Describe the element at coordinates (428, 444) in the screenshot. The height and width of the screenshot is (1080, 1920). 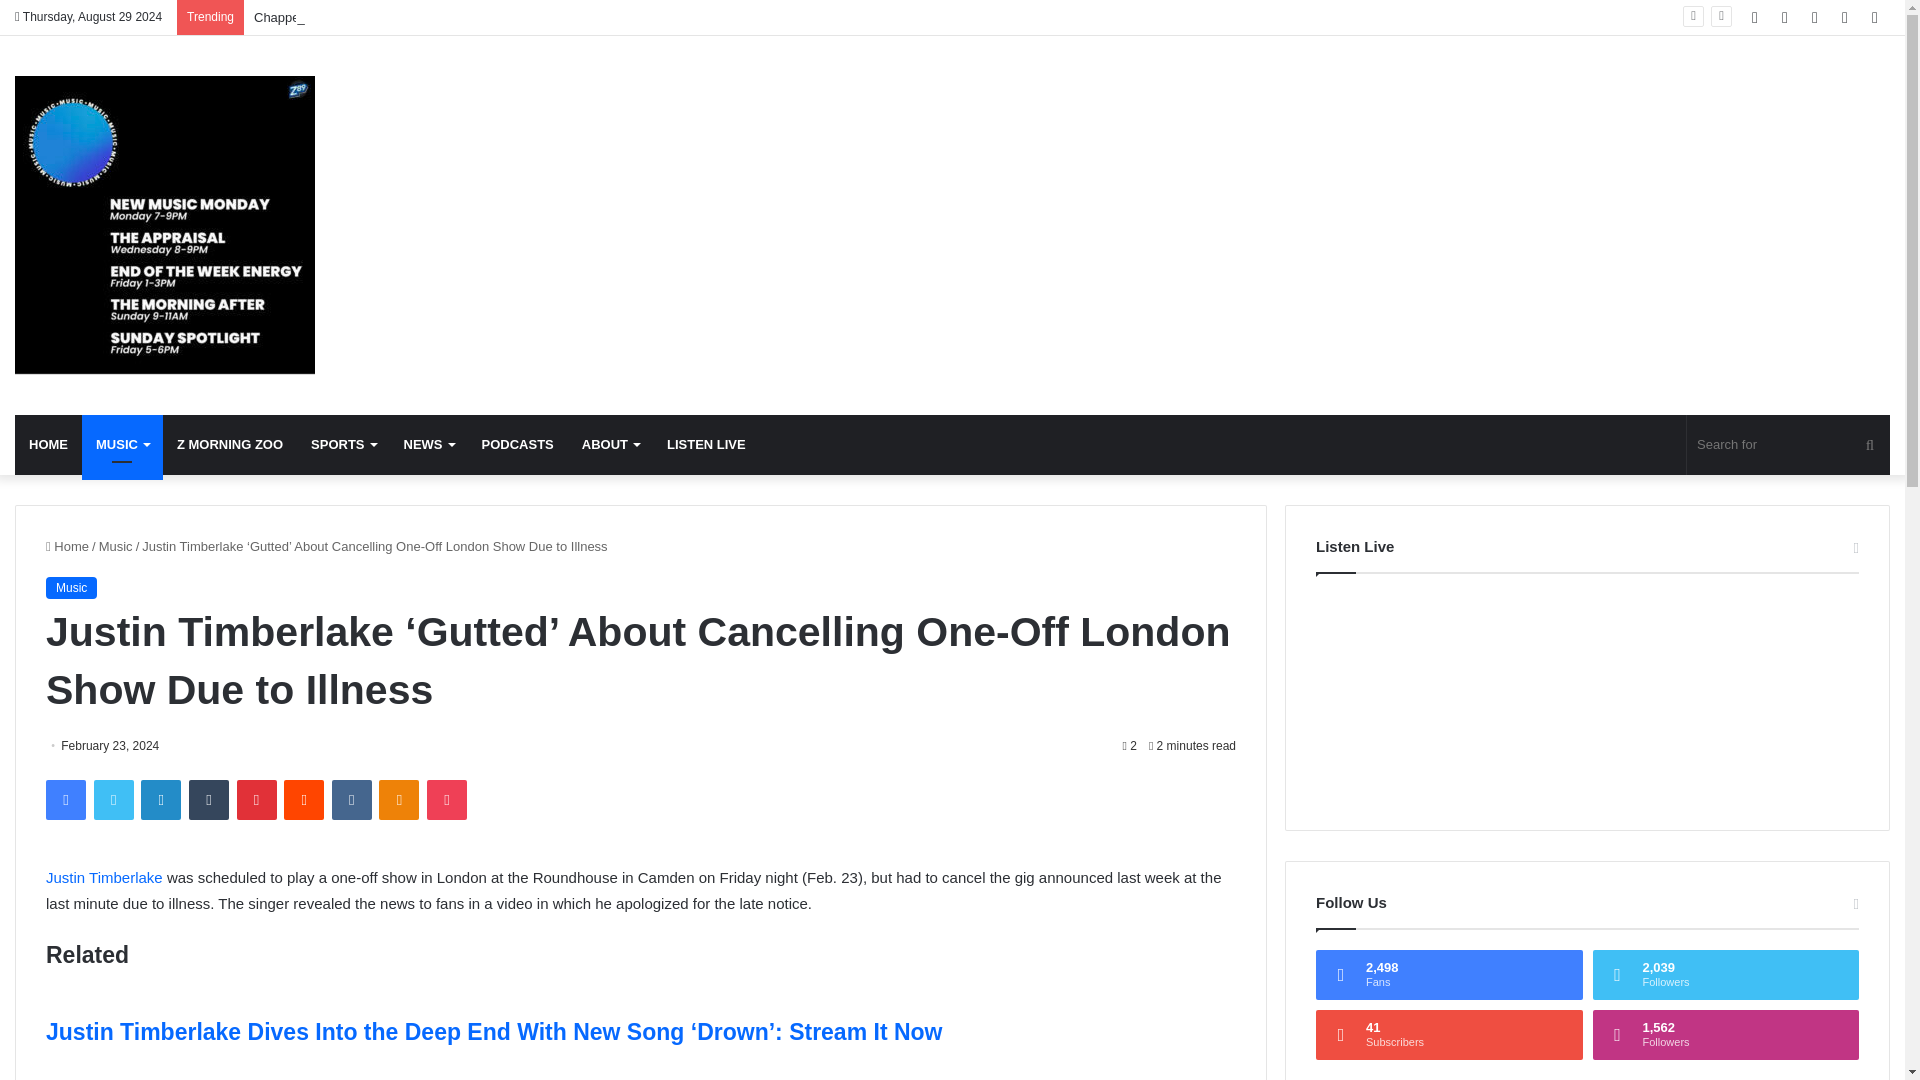
I see `NEWS` at that location.